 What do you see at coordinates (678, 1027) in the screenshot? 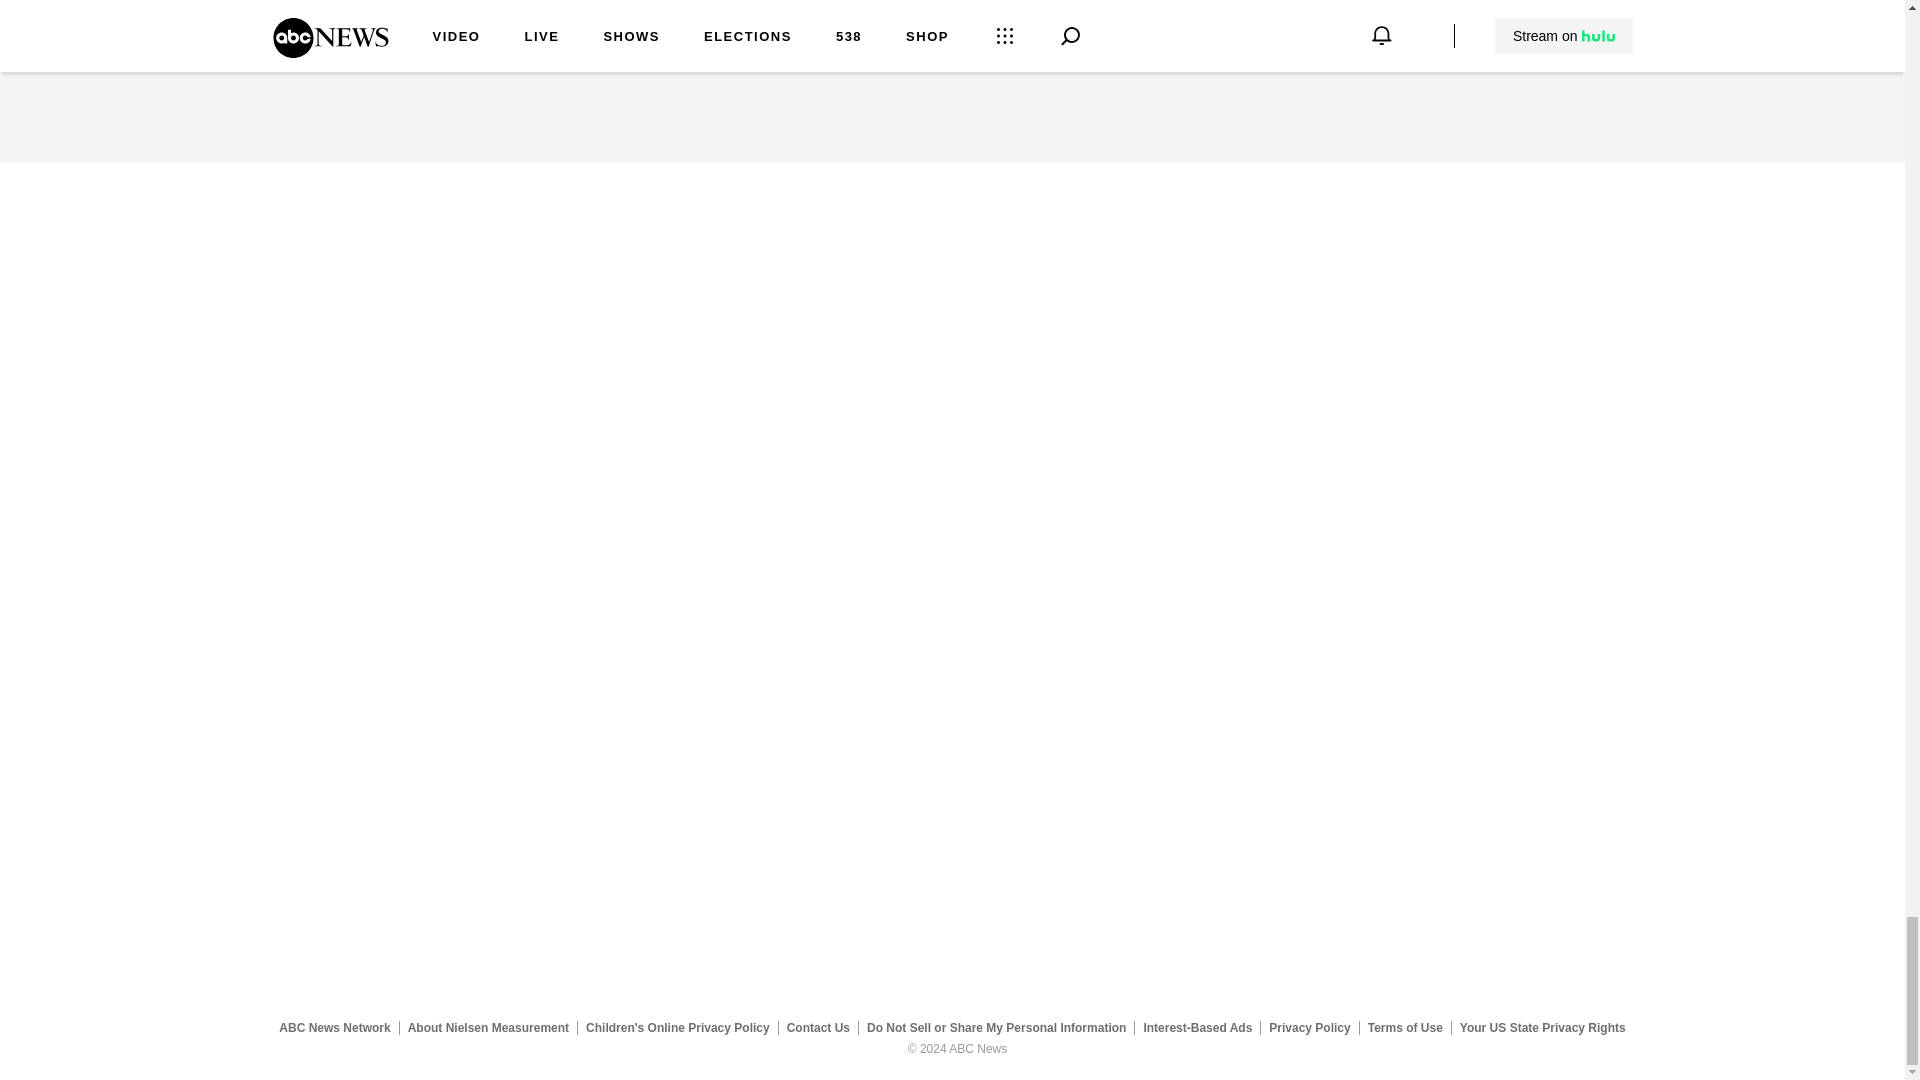
I see `Children's Online Privacy Policy` at bounding box center [678, 1027].